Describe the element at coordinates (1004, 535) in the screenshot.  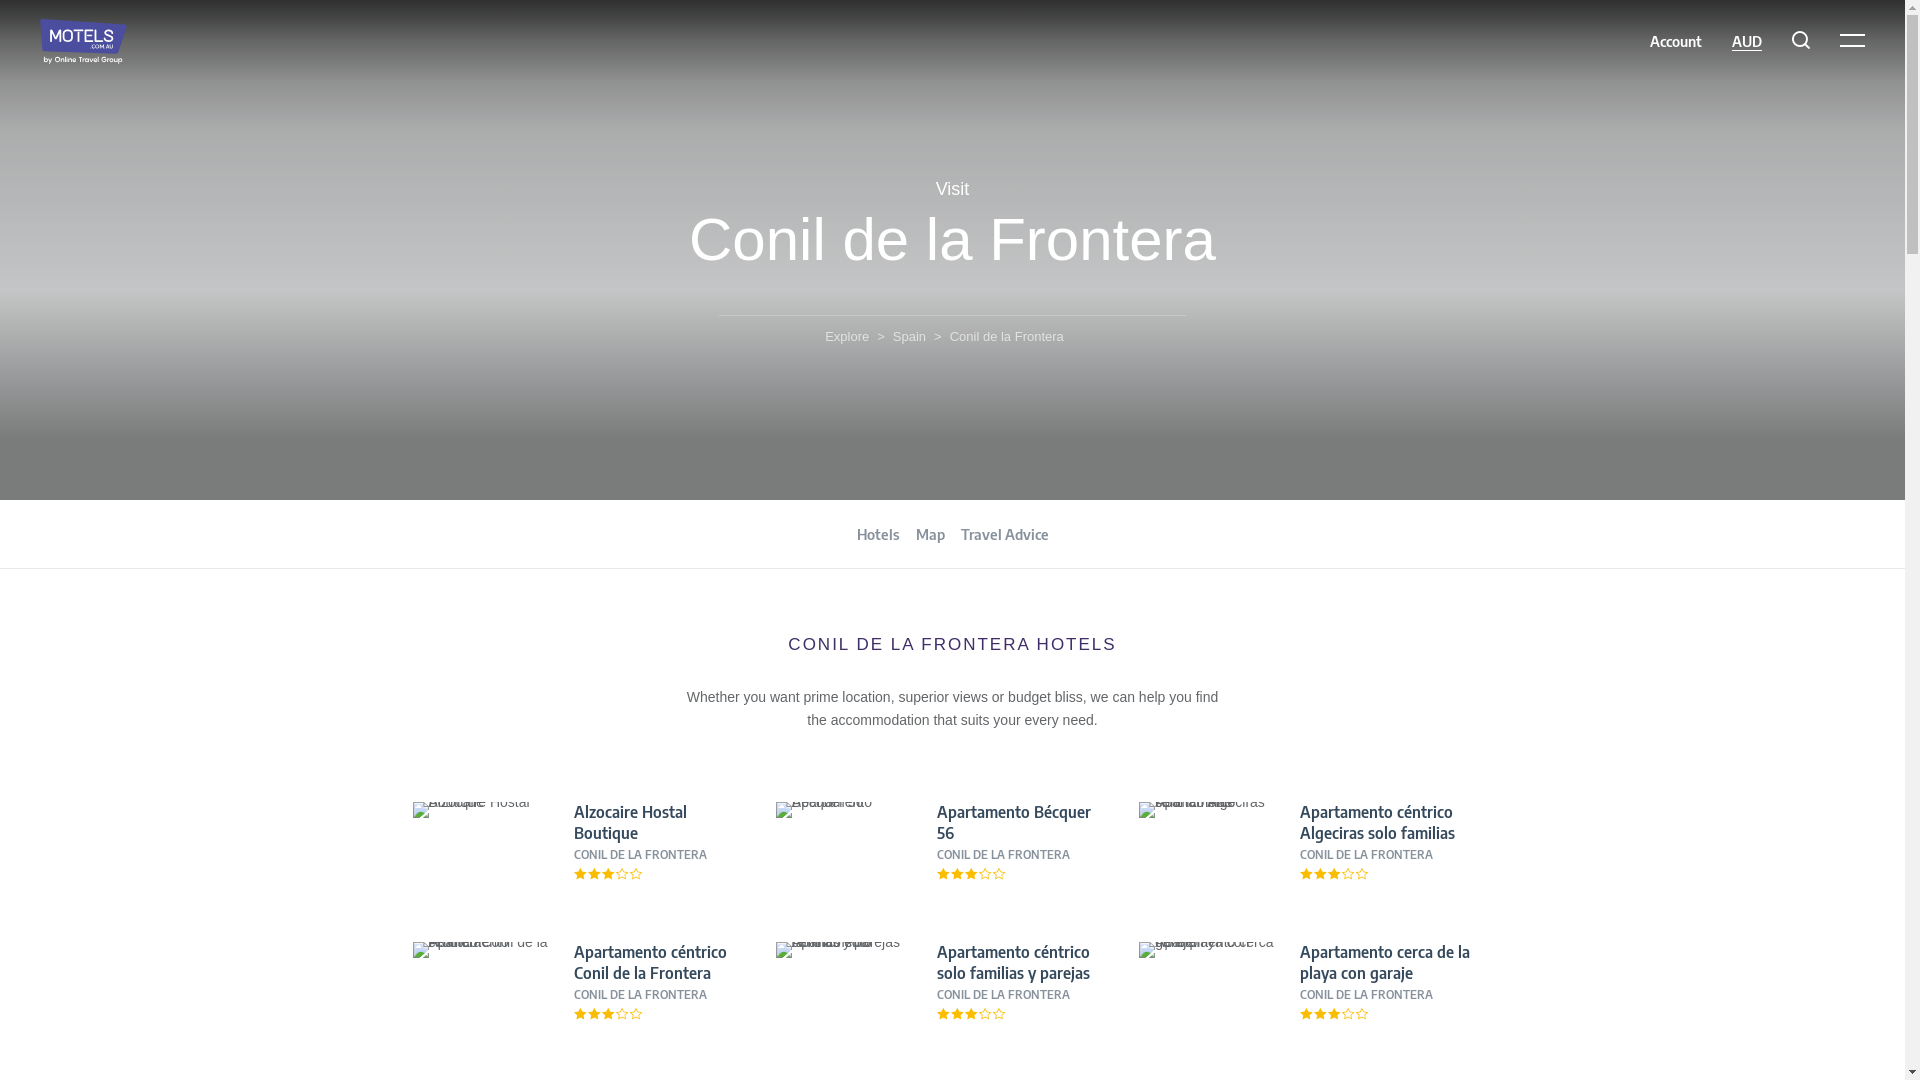
I see `Travel Advice` at that location.